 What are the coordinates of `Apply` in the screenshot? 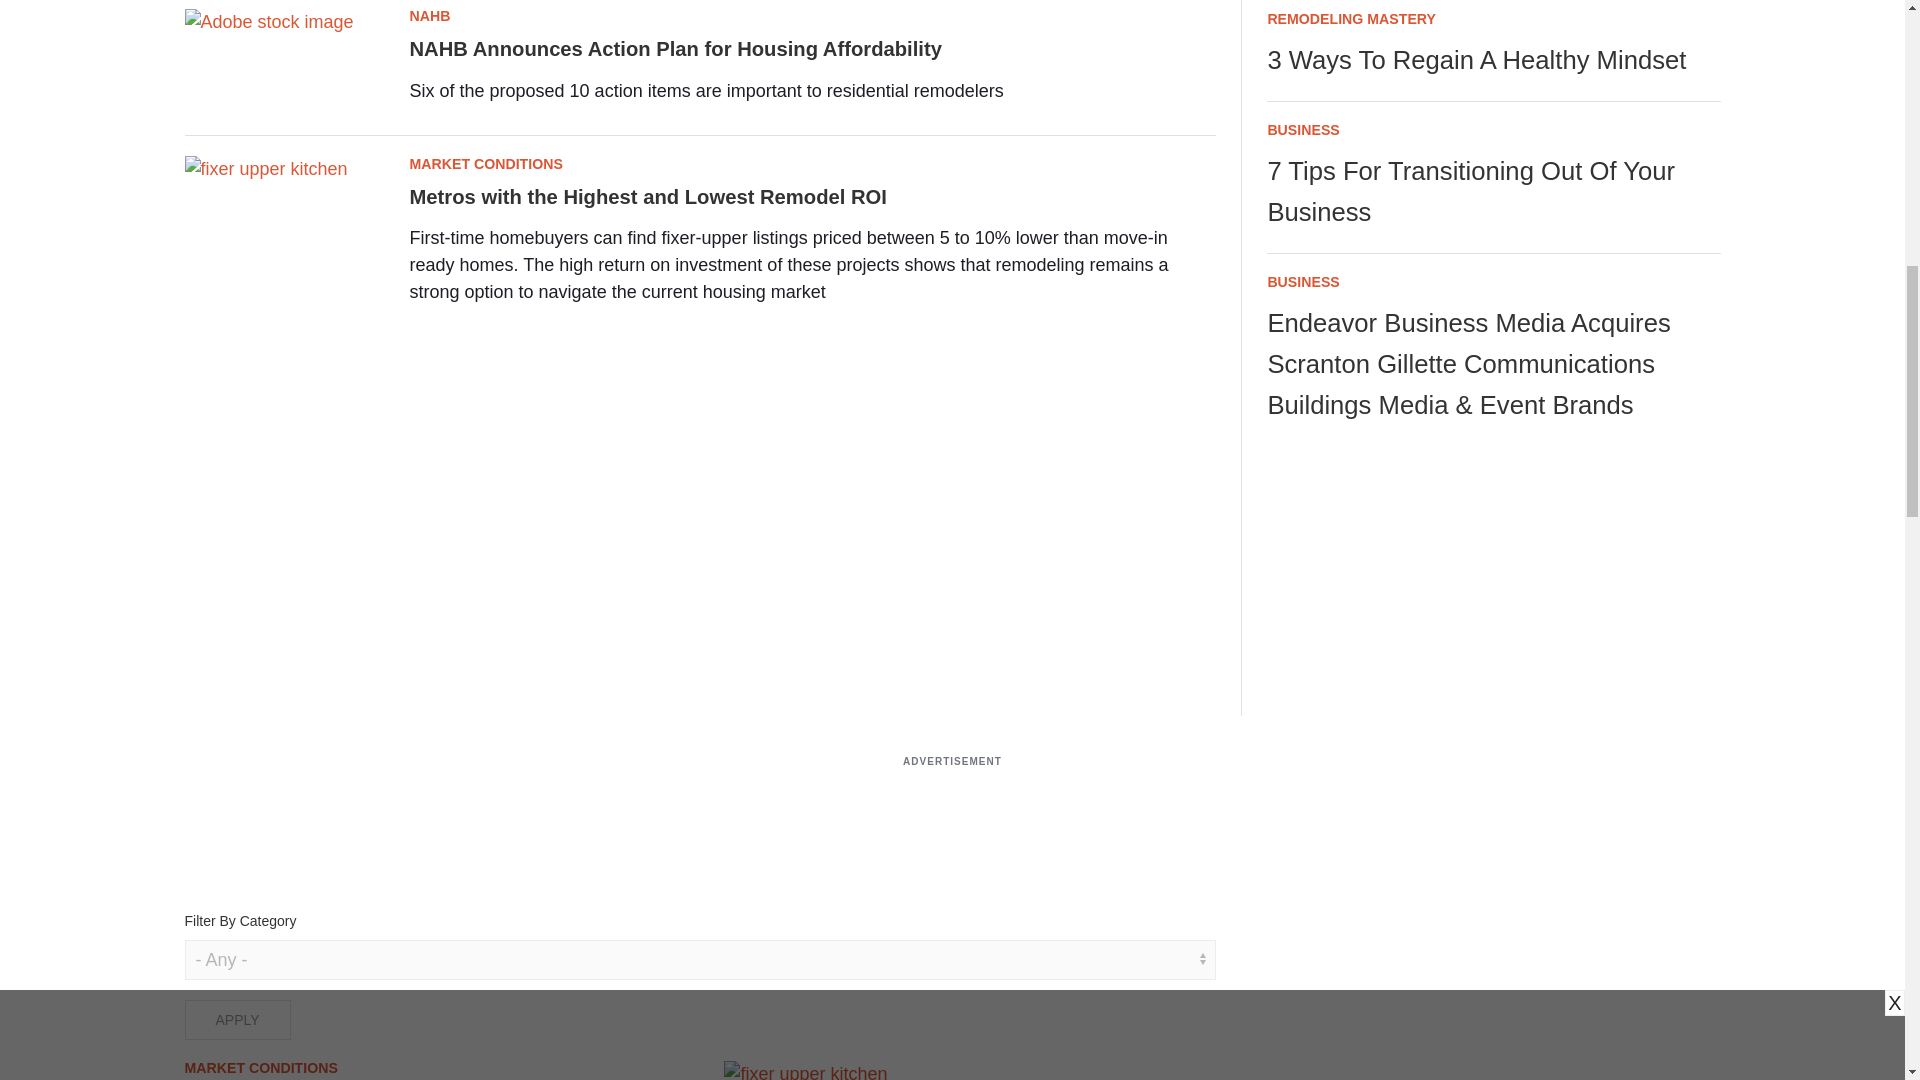 It's located at (236, 1020).